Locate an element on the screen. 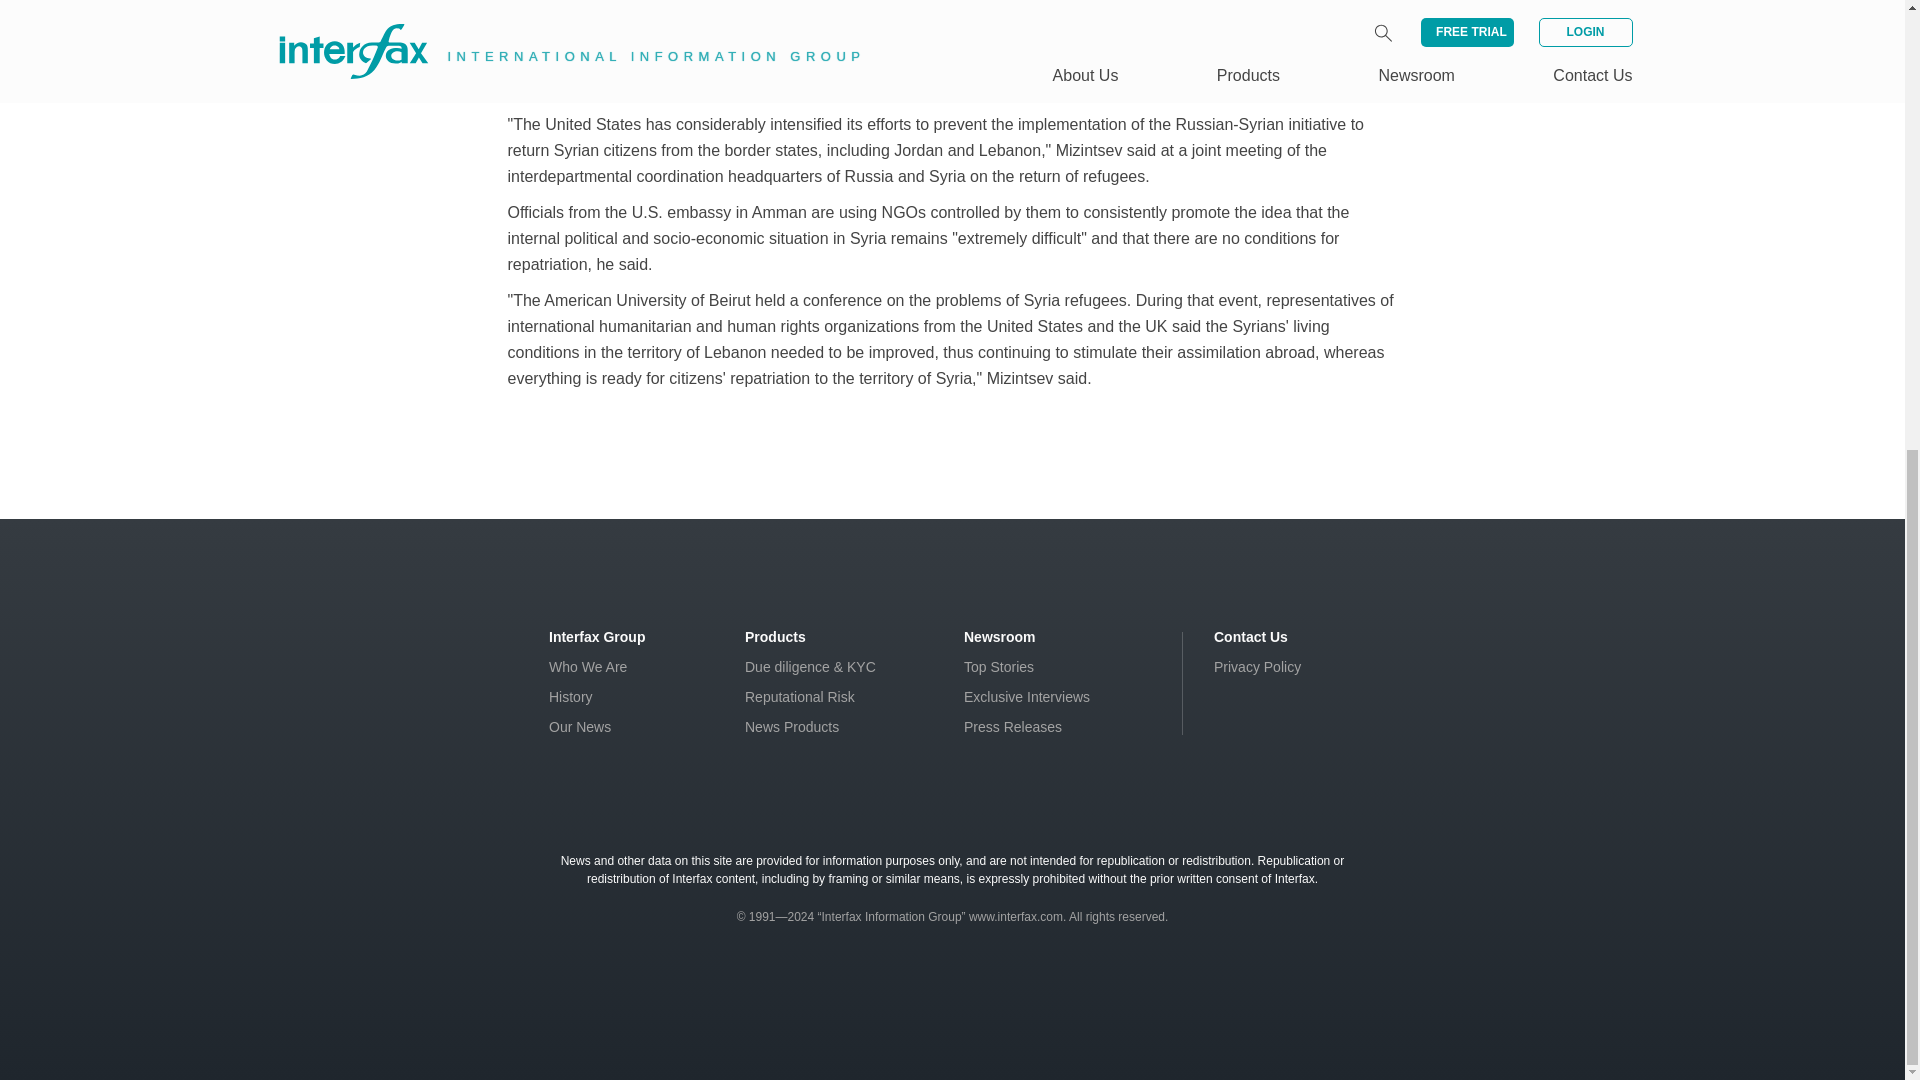 The height and width of the screenshot is (1080, 1920). History is located at coordinates (571, 697).